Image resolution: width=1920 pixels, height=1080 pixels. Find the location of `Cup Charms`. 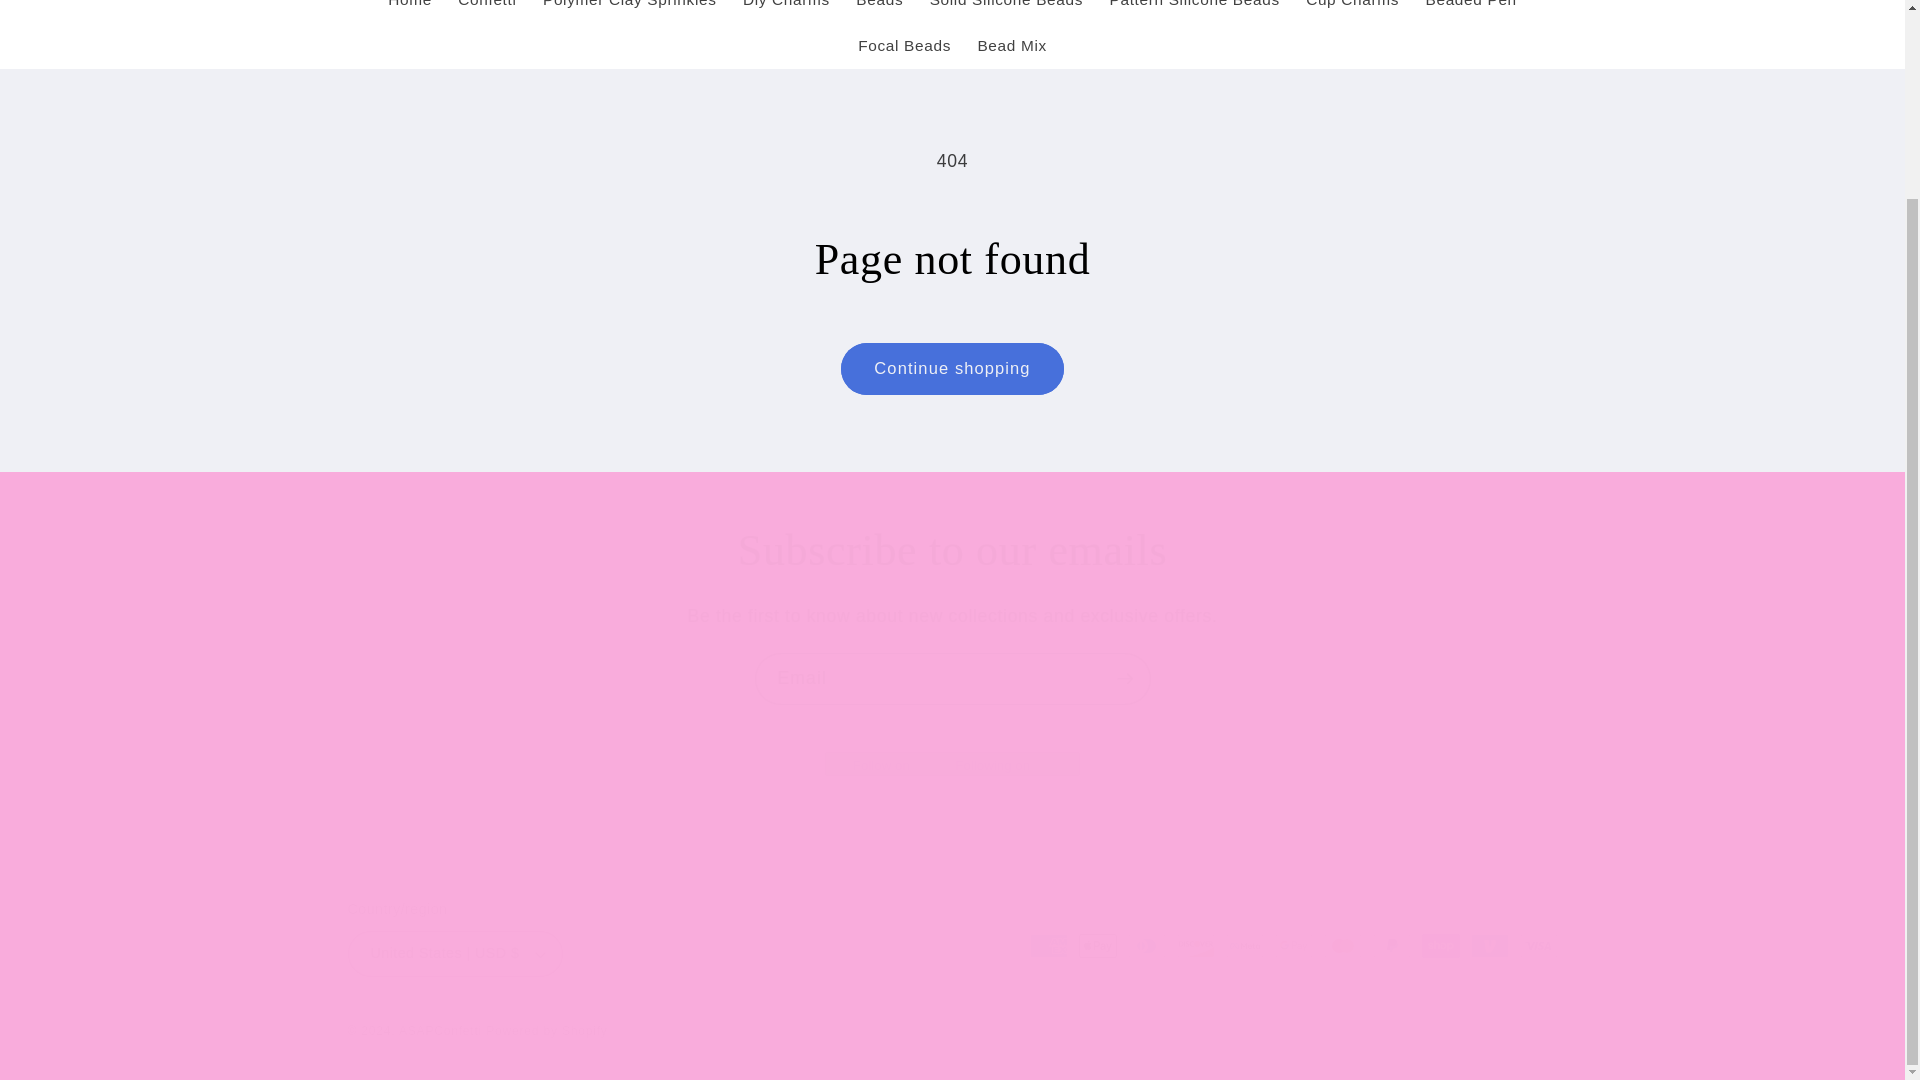

Cup Charms is located at coordinates (1352, 11).